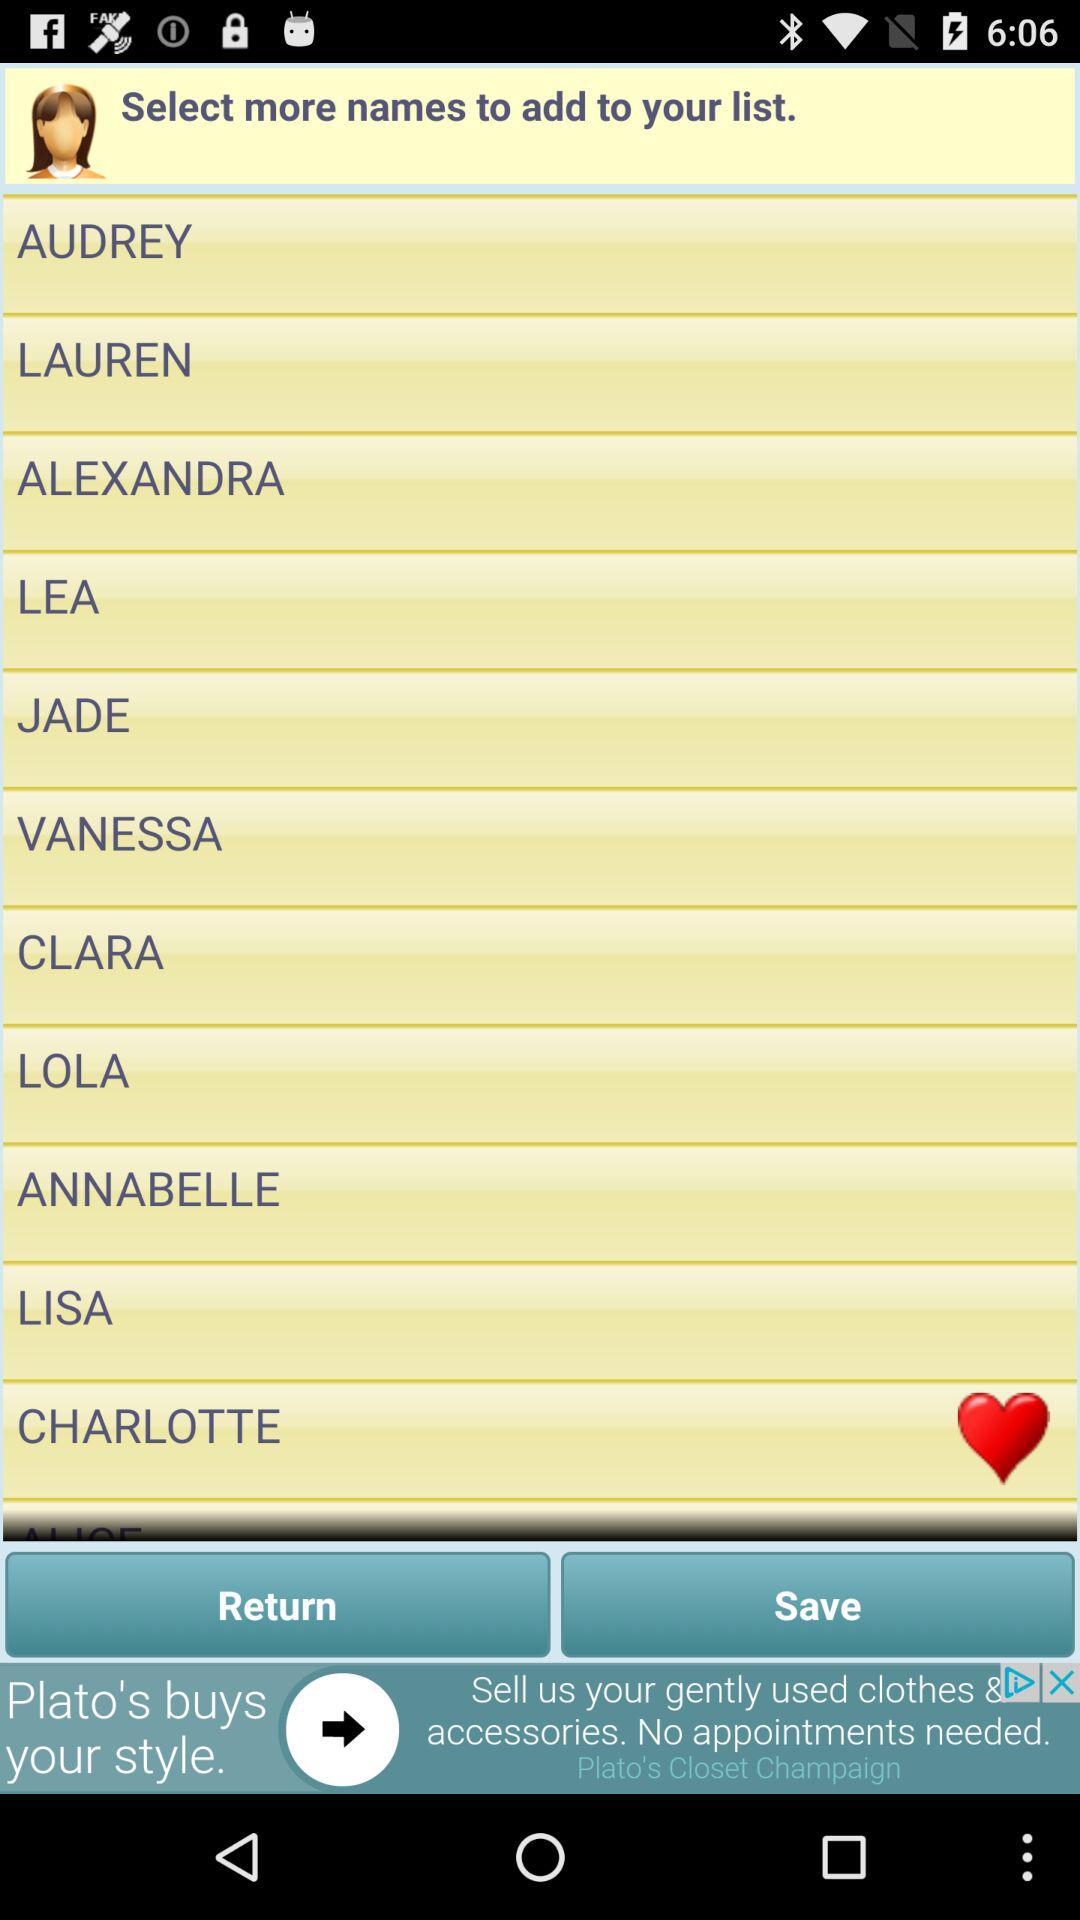 The image size is (1080, 1920). I want to click on add to favorites, so click(1004, 1320).